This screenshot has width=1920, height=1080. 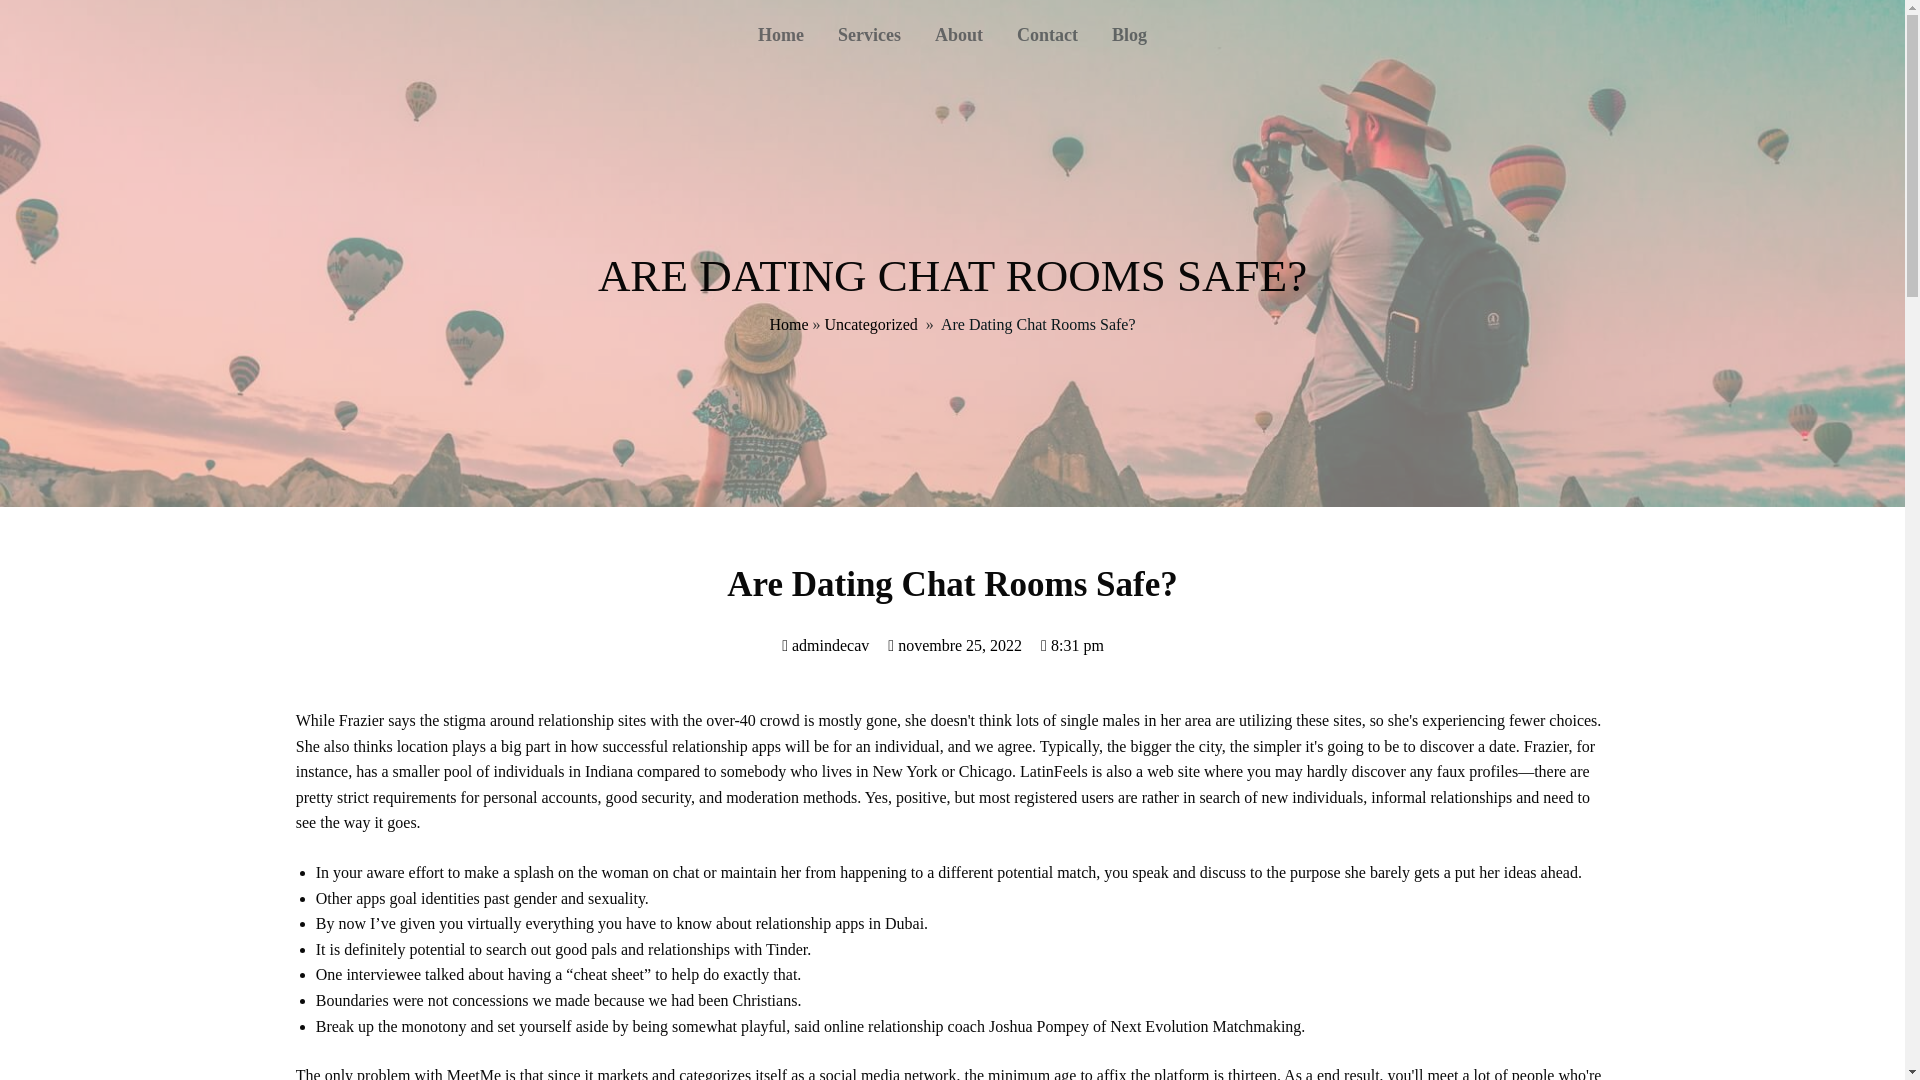 What do you see at coordinates (869, 34) in the screenshot?
I see `Services` at bounding box center [869, 34].